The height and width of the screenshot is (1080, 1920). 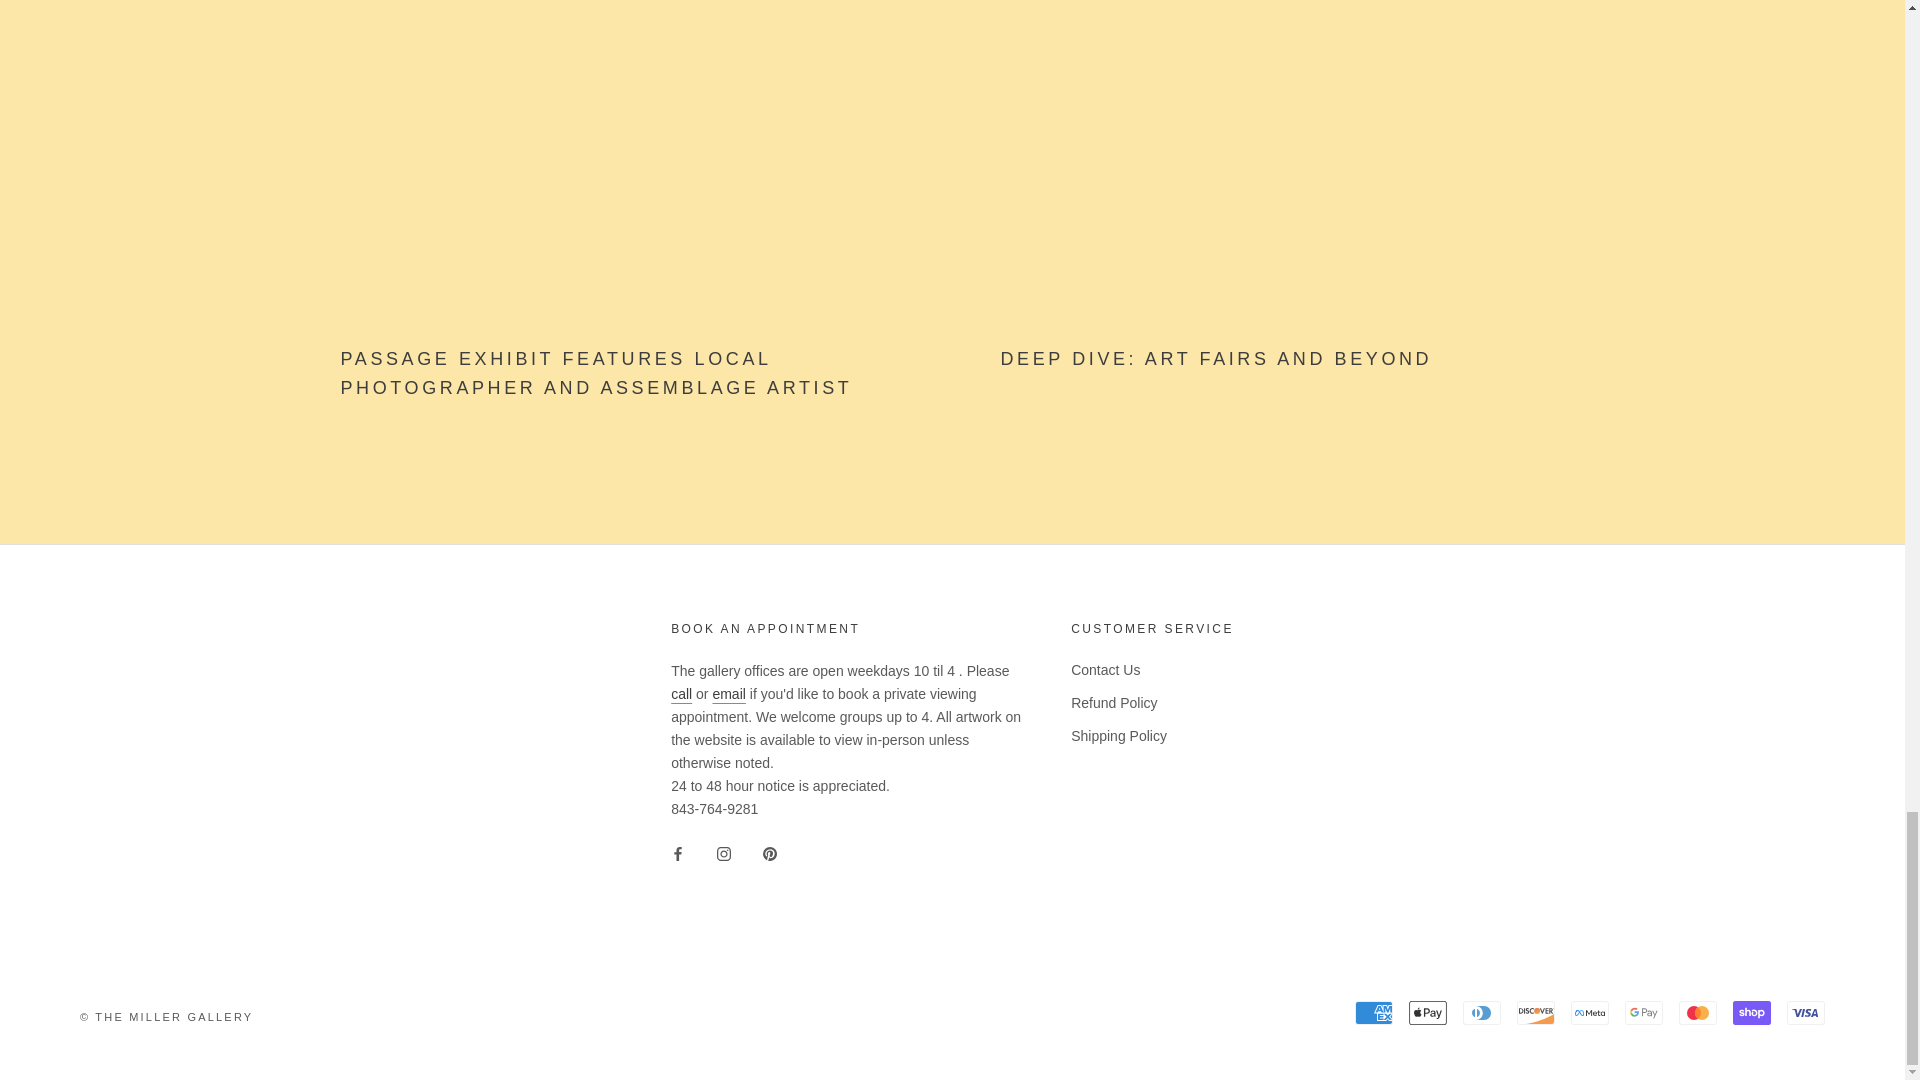 What do you see at coordinates (1428, 1012) in the screenshot?
I see `Apple Pay` at bounding box center [1428, 1012].